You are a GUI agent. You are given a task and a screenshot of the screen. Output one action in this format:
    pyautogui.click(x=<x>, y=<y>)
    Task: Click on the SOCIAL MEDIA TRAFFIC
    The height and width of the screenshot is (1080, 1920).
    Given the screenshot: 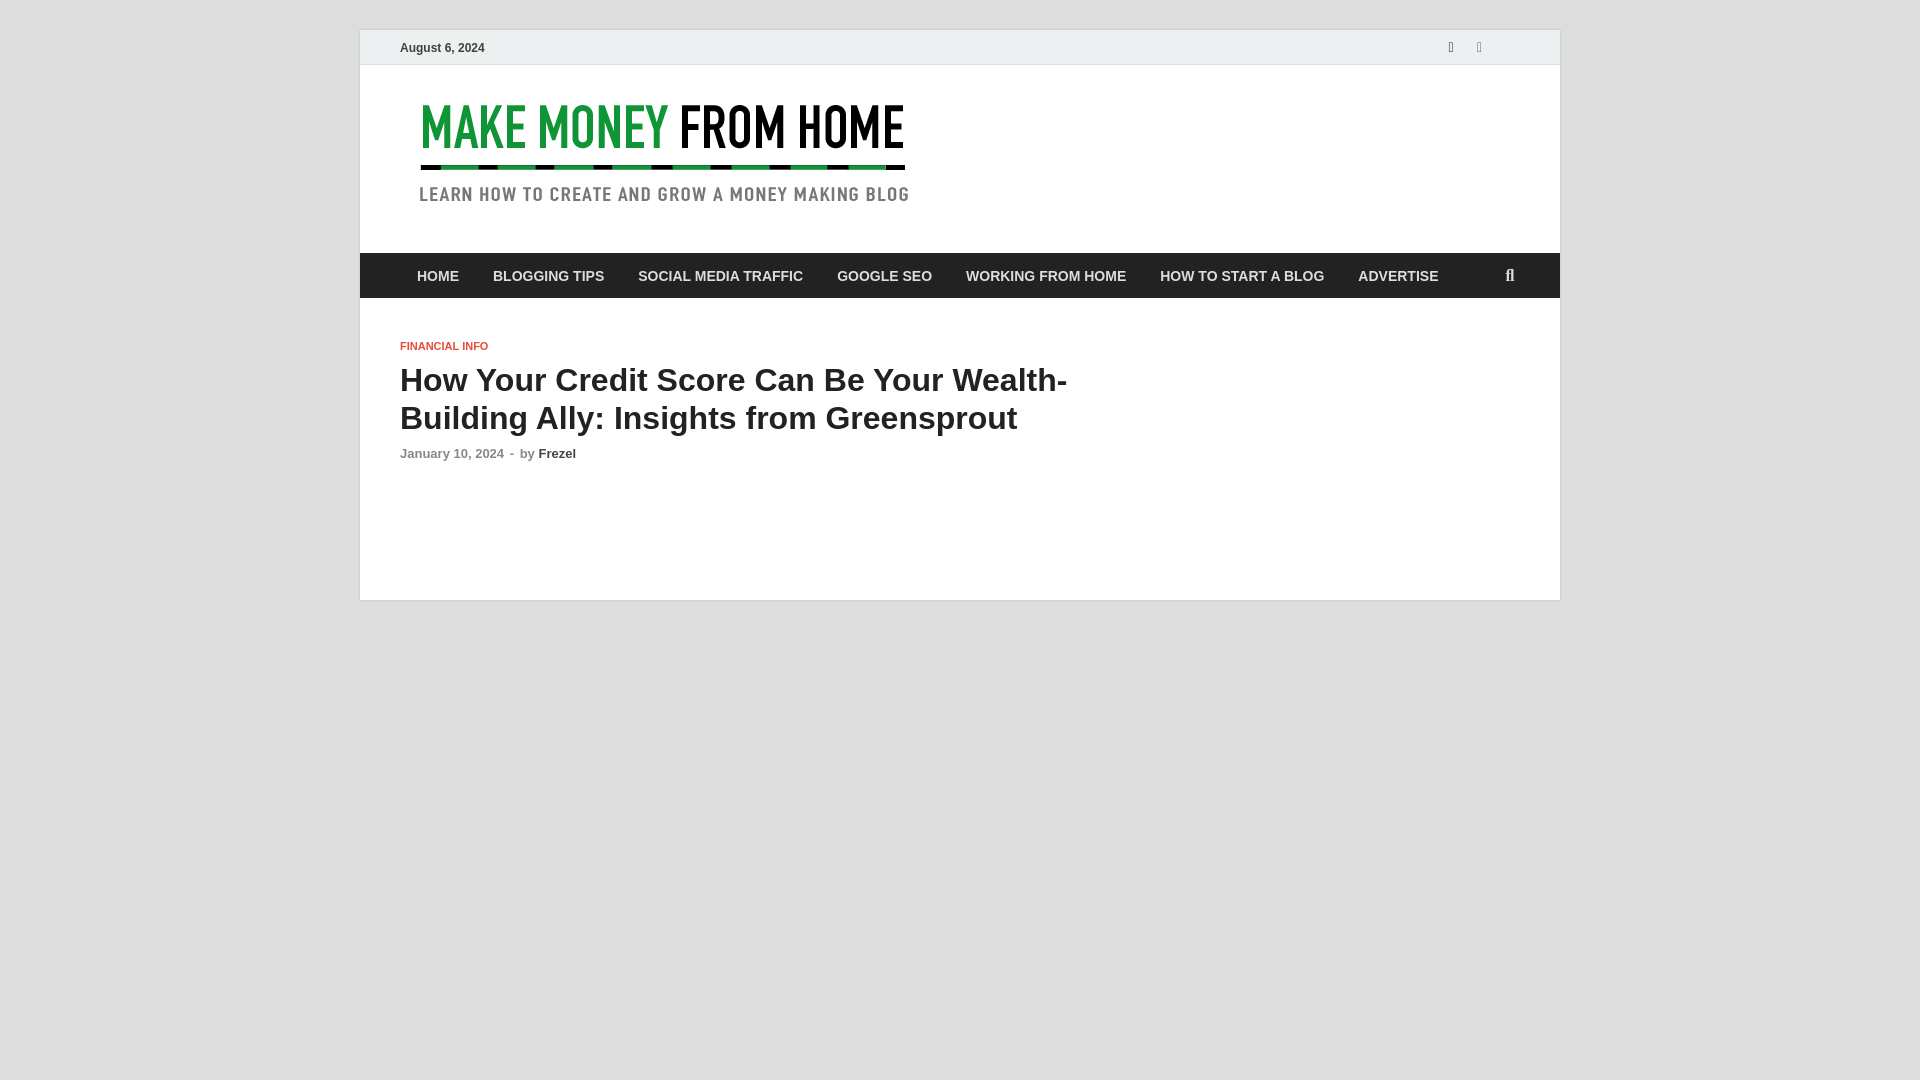 What is the action you would take?
    pyautogui.click(x=720, y=275)
    